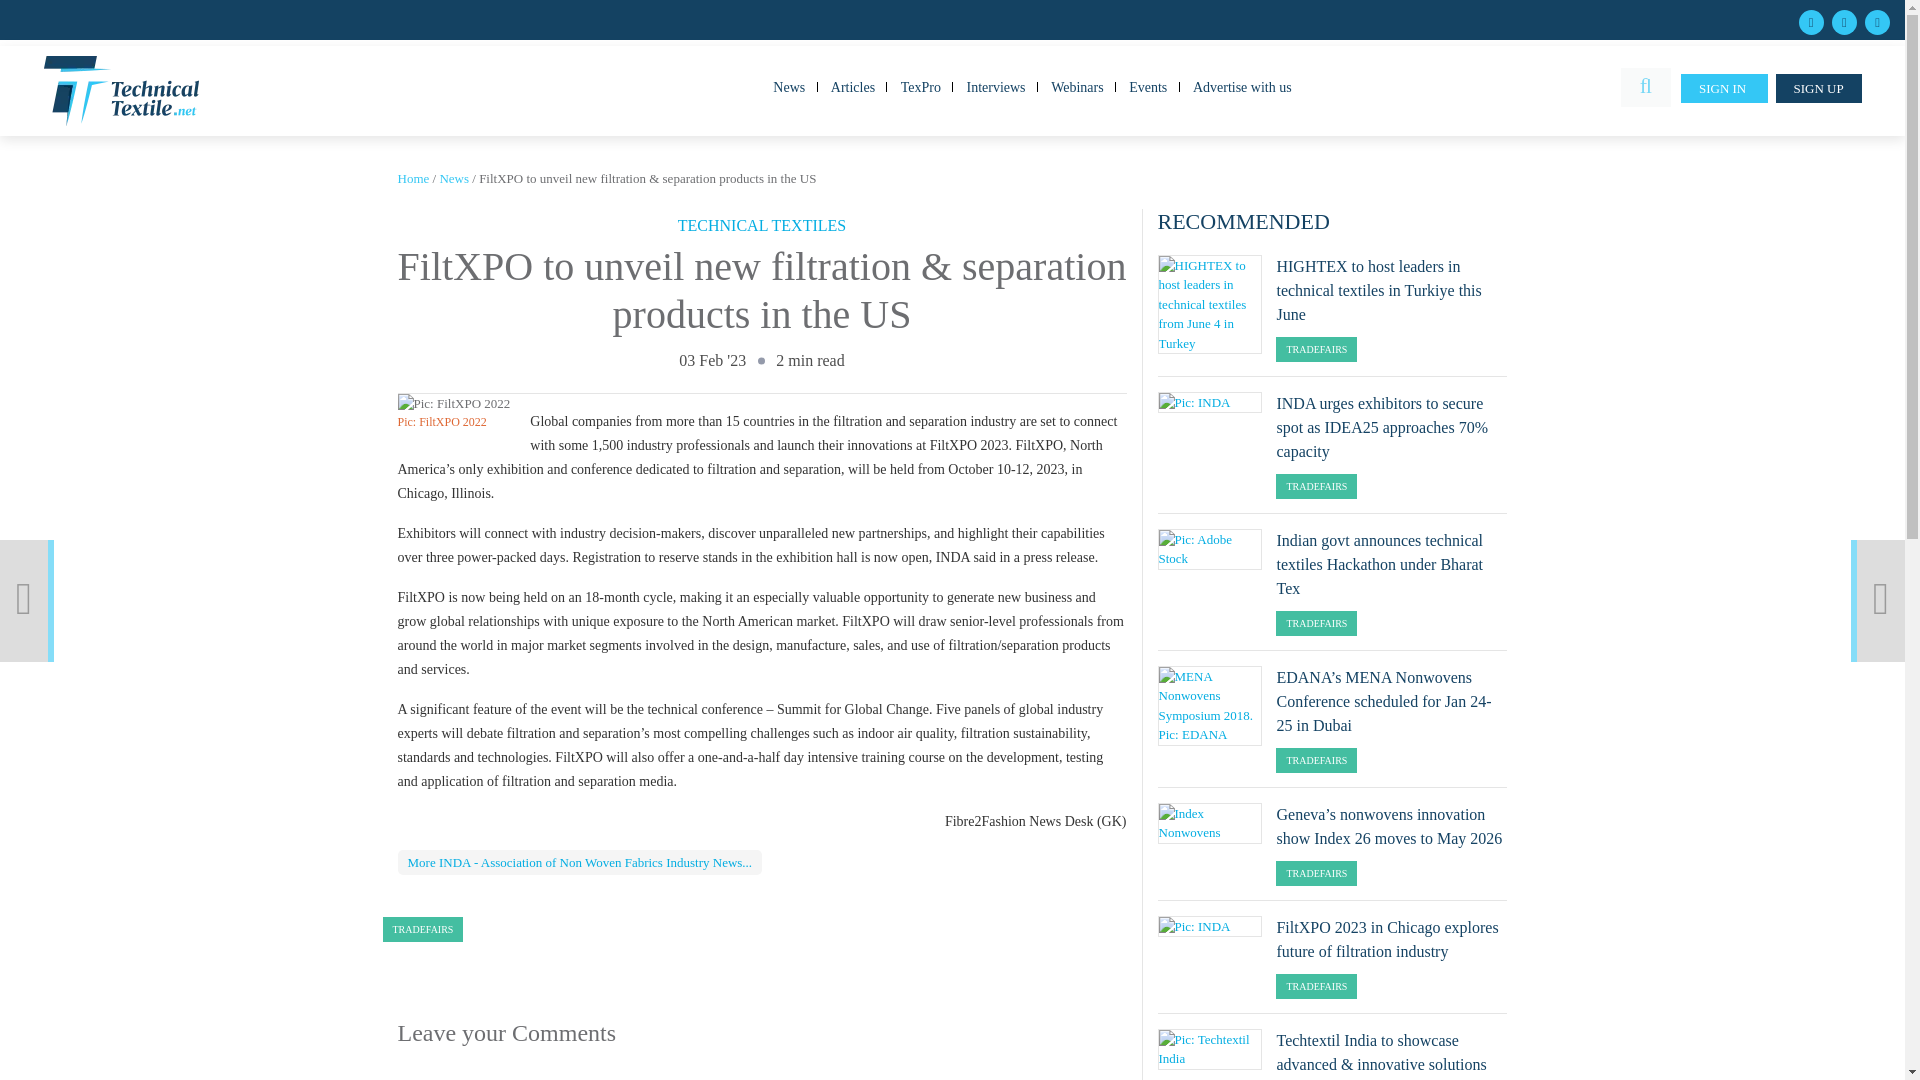  I want to click on TexPro, so click(920, 86).